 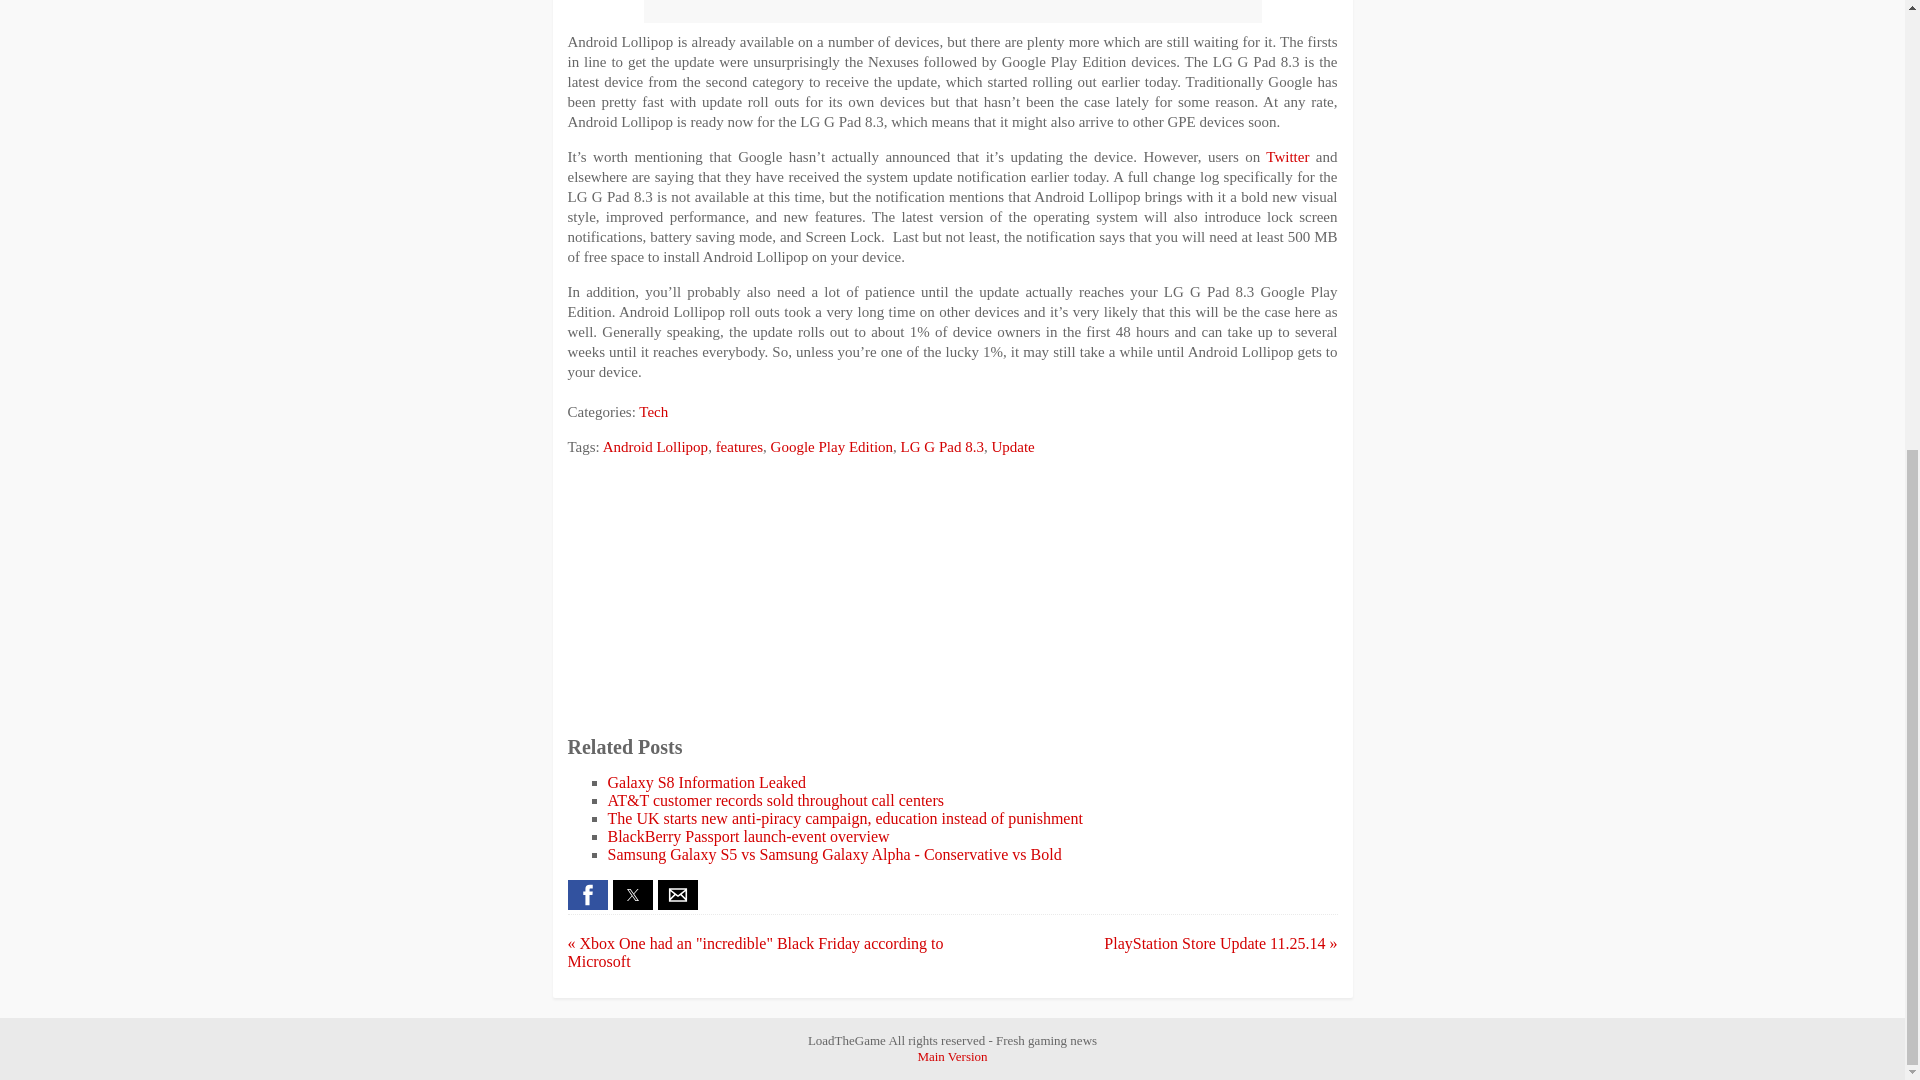 What do you see at coordinates (749, 836) in the screenshot?
I see `BlackBerry Passport launch-event overview` at bounding box center [749, 836].